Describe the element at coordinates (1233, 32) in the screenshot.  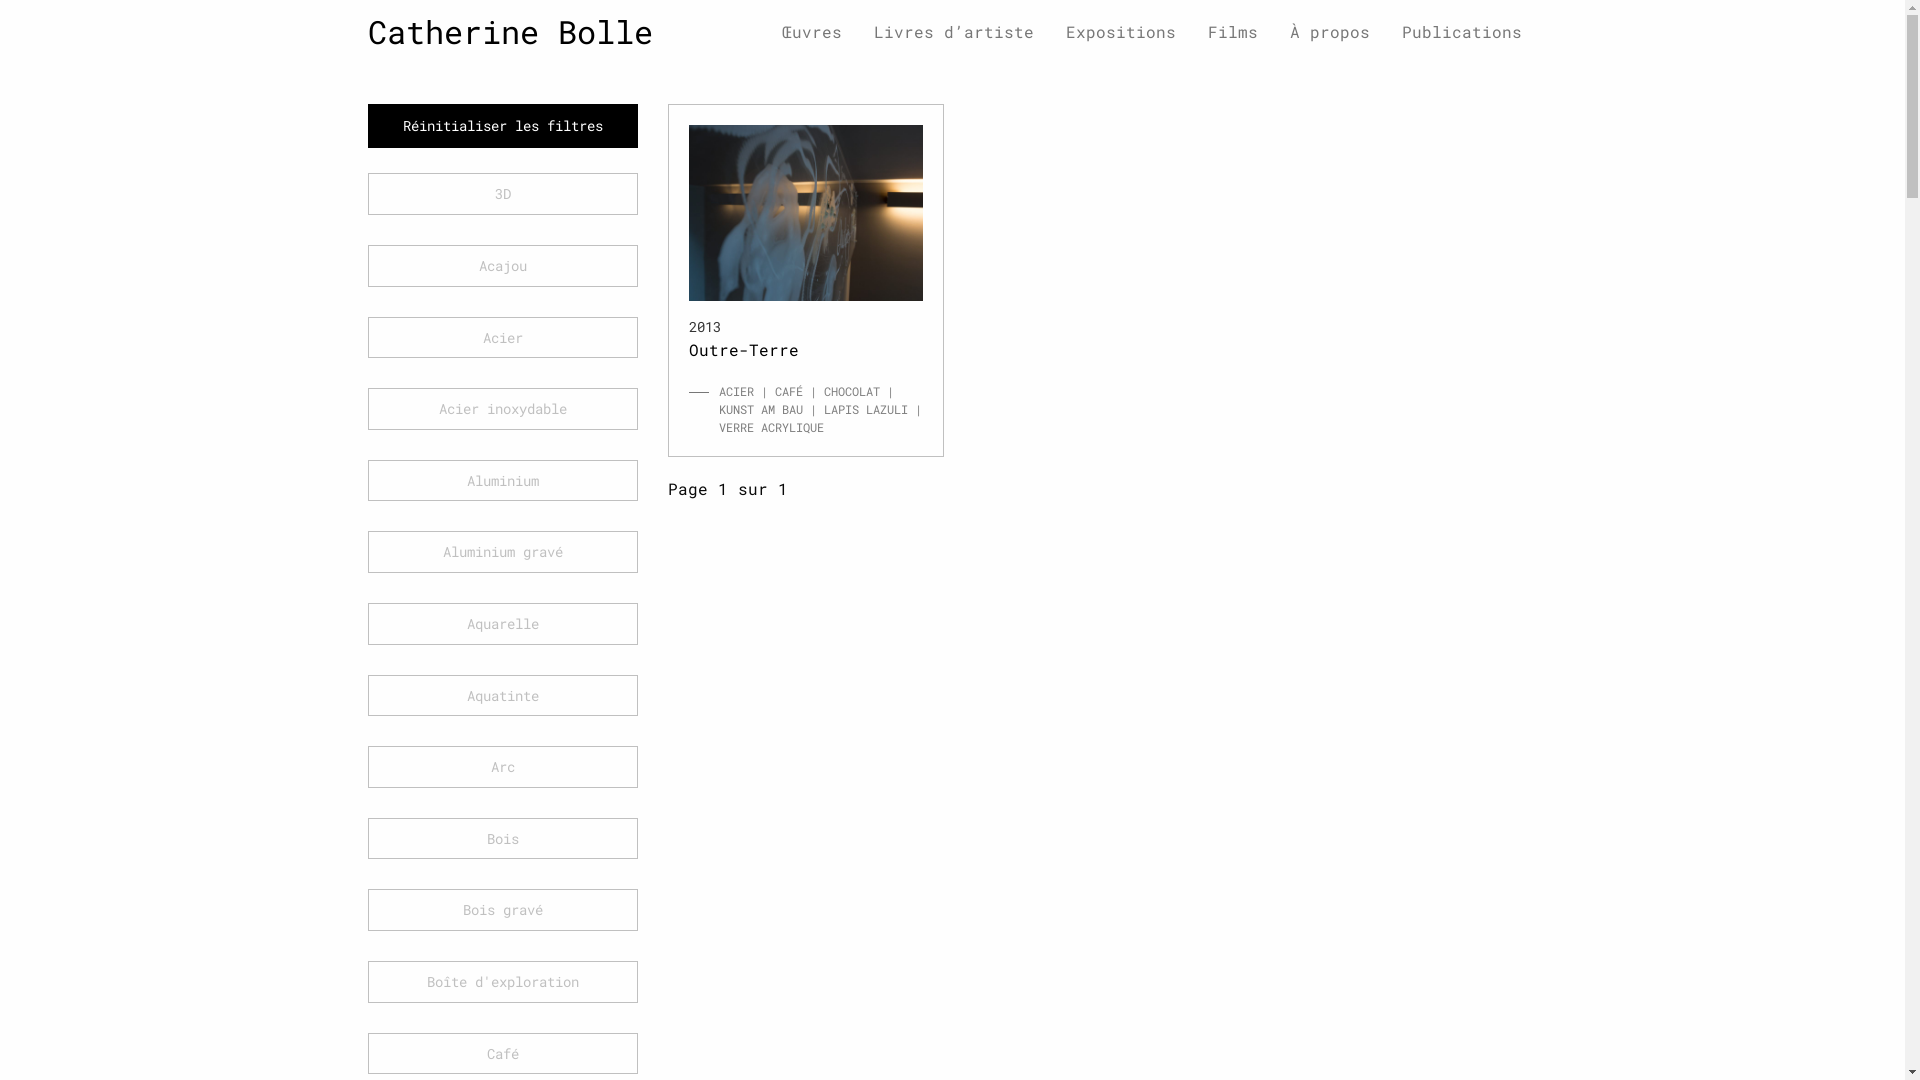
I see `Films` at that location.